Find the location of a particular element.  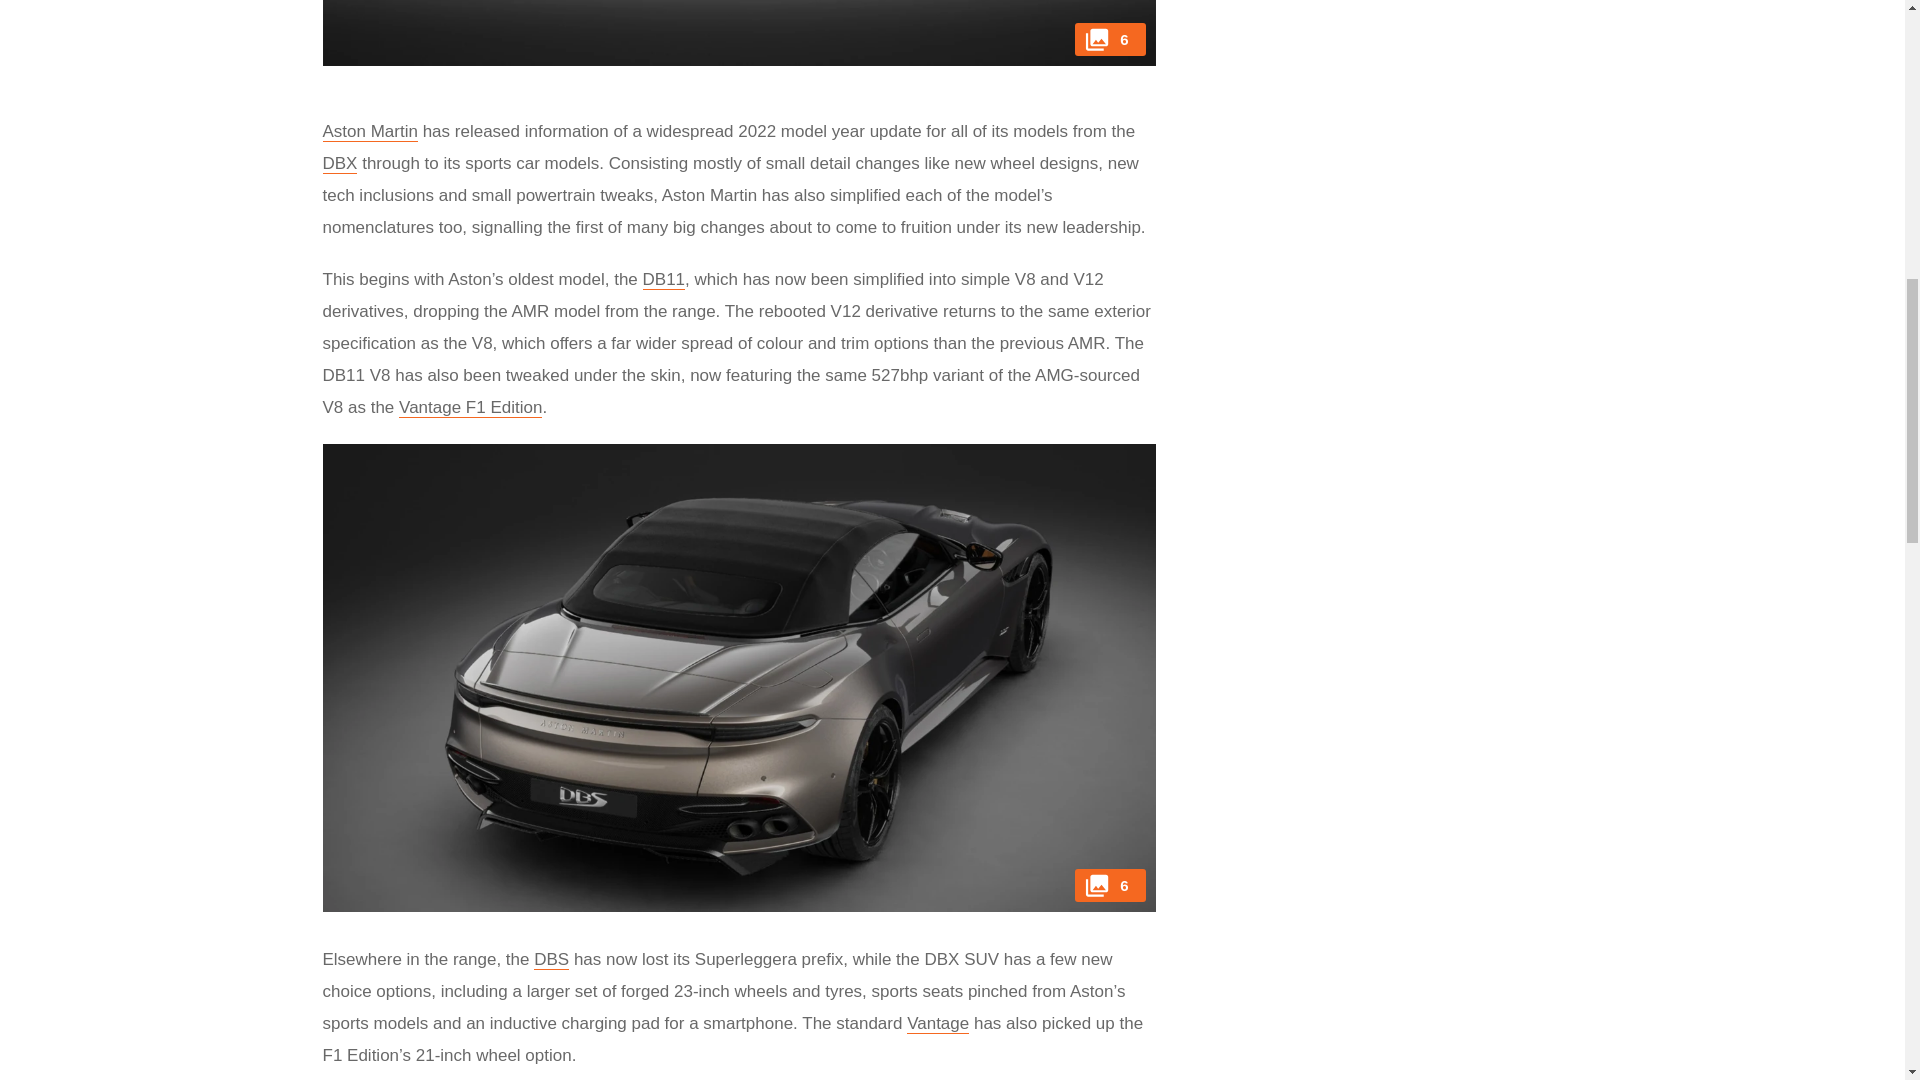

DBX is located at coordinates (340, 164).